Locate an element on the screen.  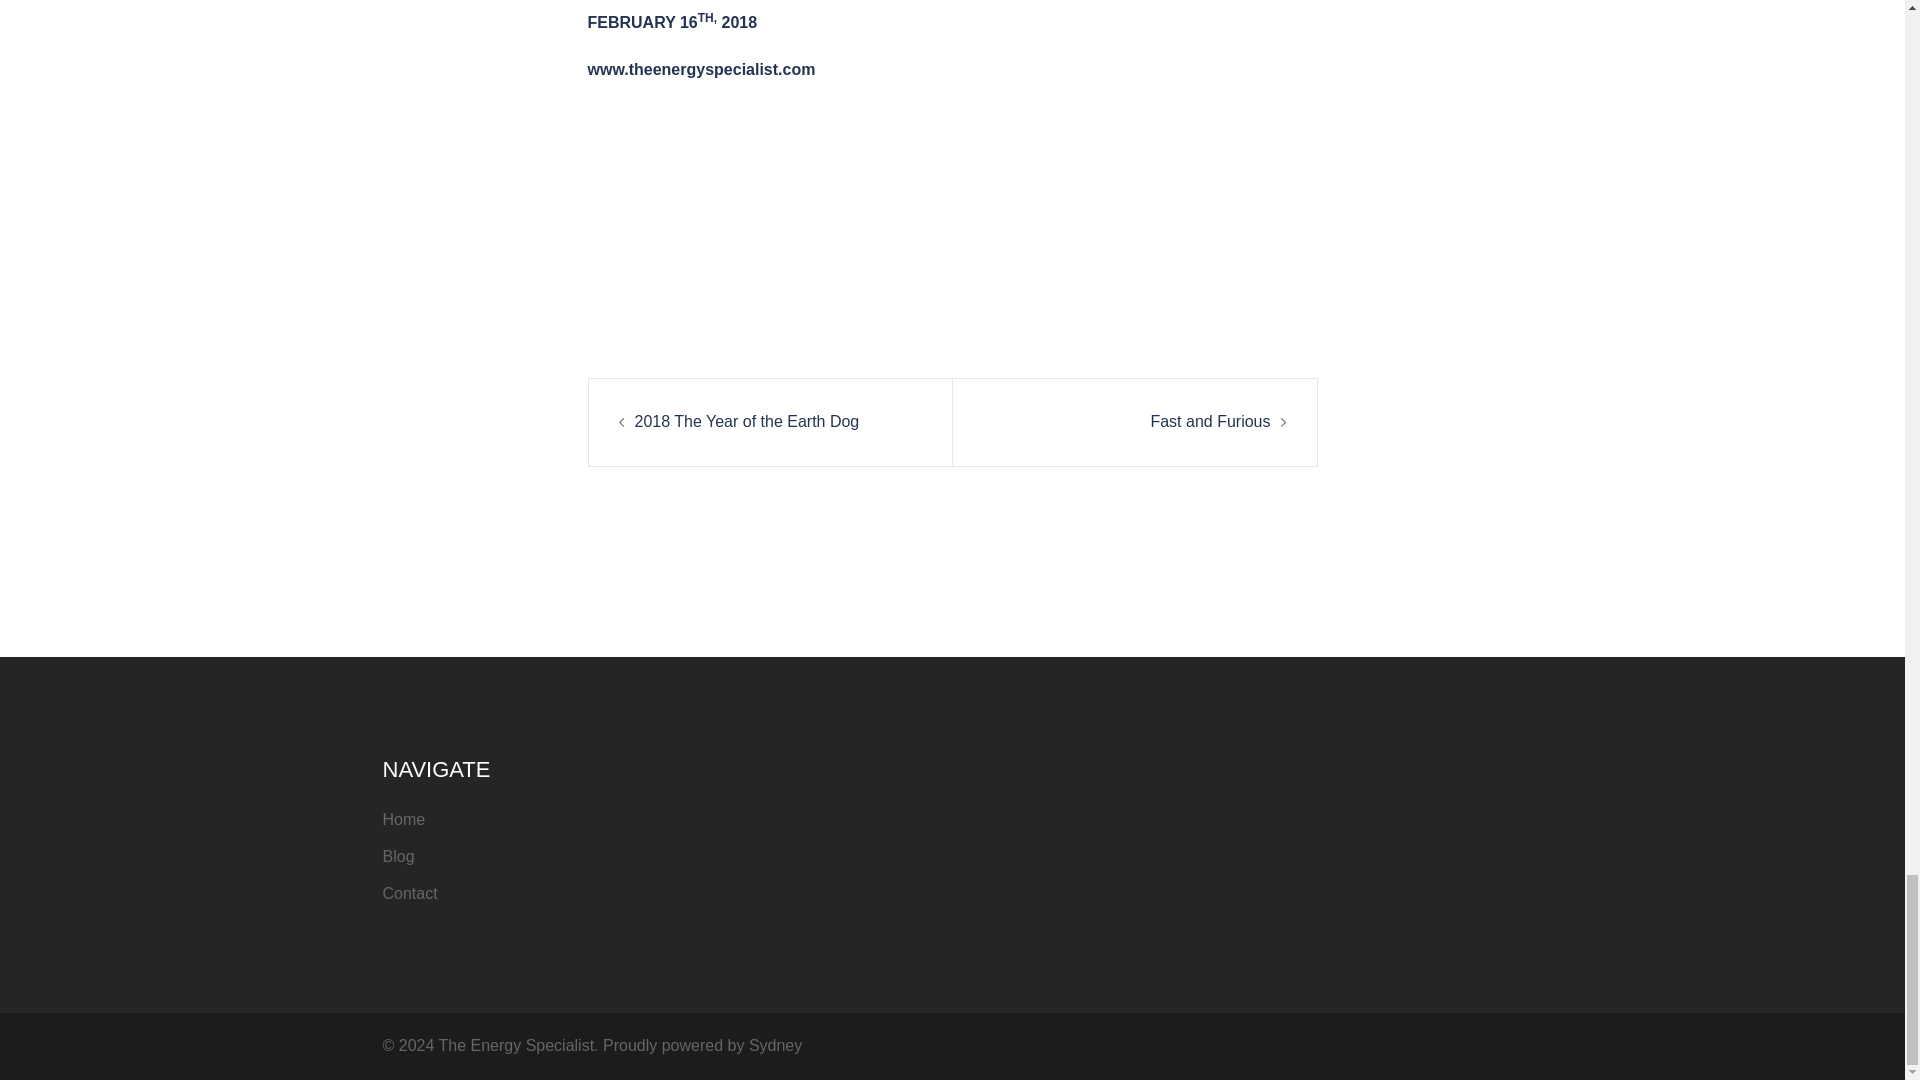
2018 The Year of the Earth Dog is located at coordinates (746, 420).